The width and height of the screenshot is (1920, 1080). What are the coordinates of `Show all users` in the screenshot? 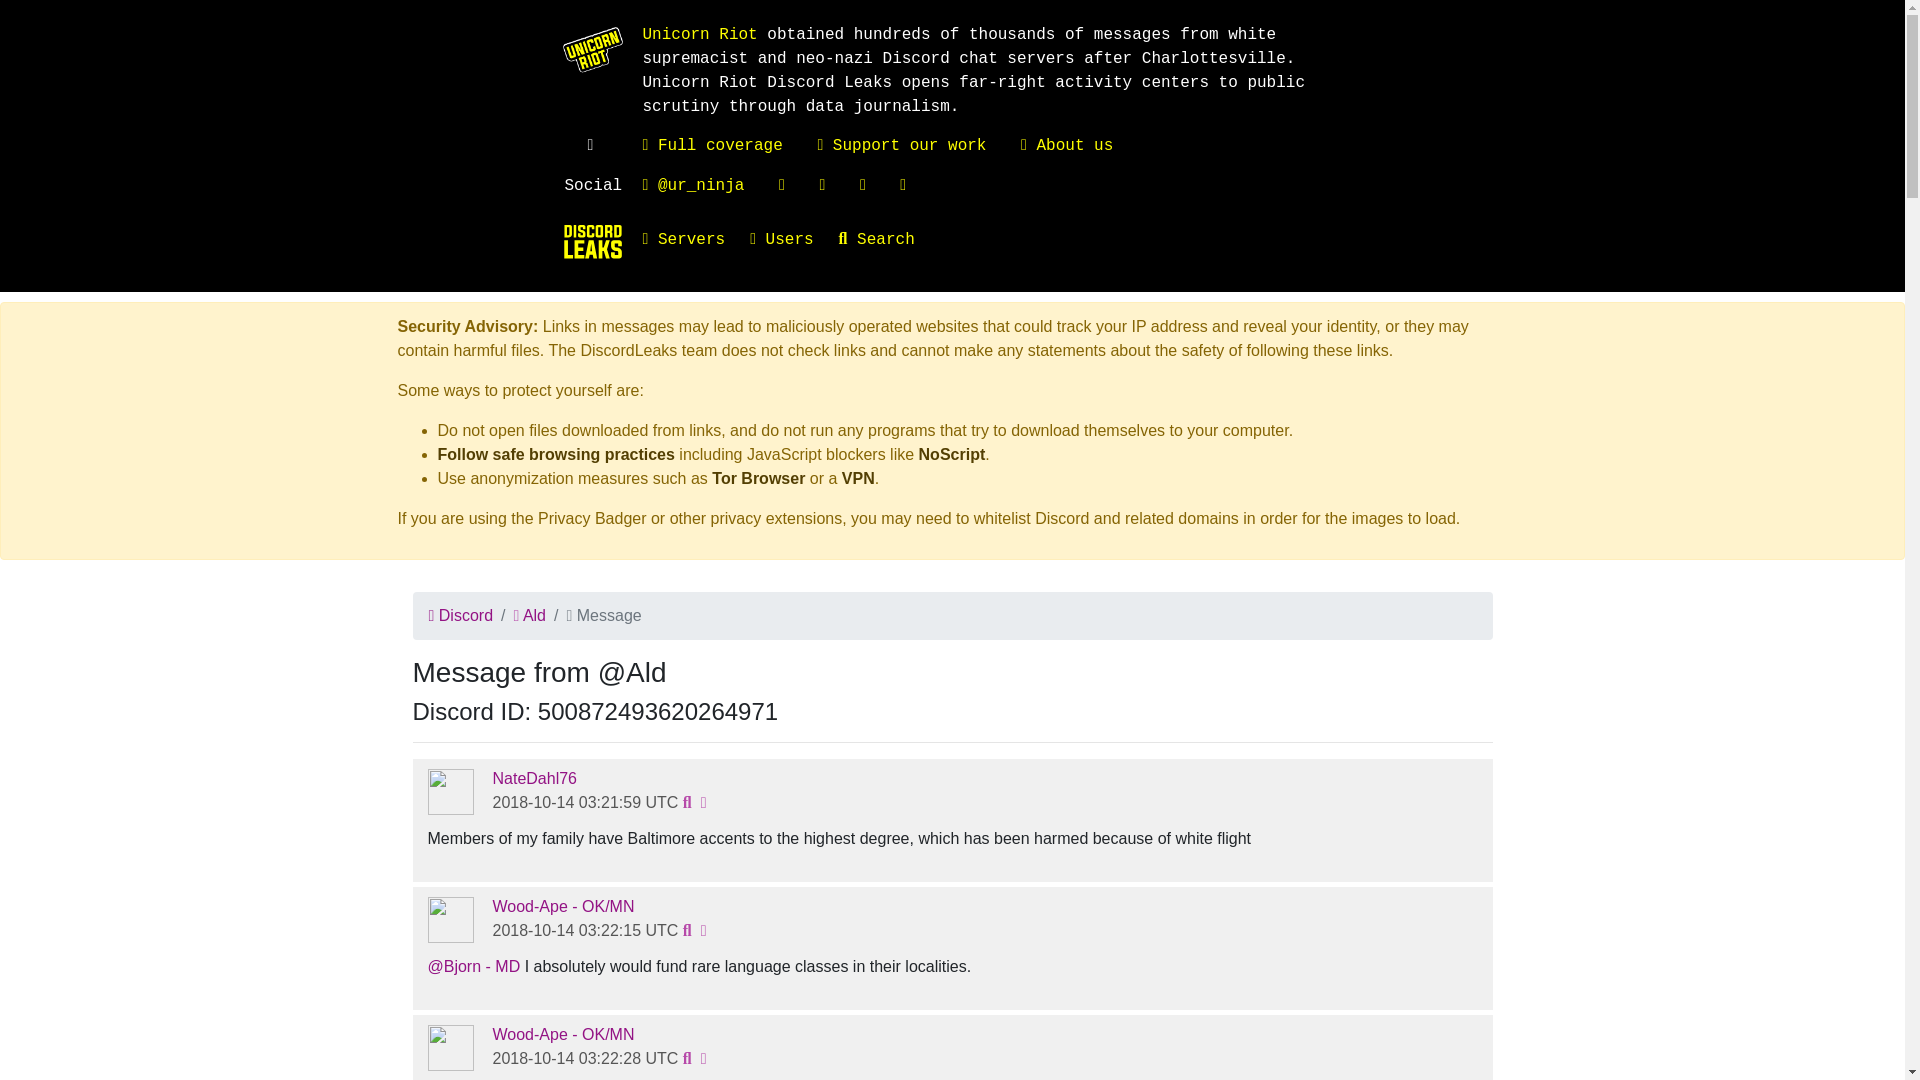 It's located at (794, 240).